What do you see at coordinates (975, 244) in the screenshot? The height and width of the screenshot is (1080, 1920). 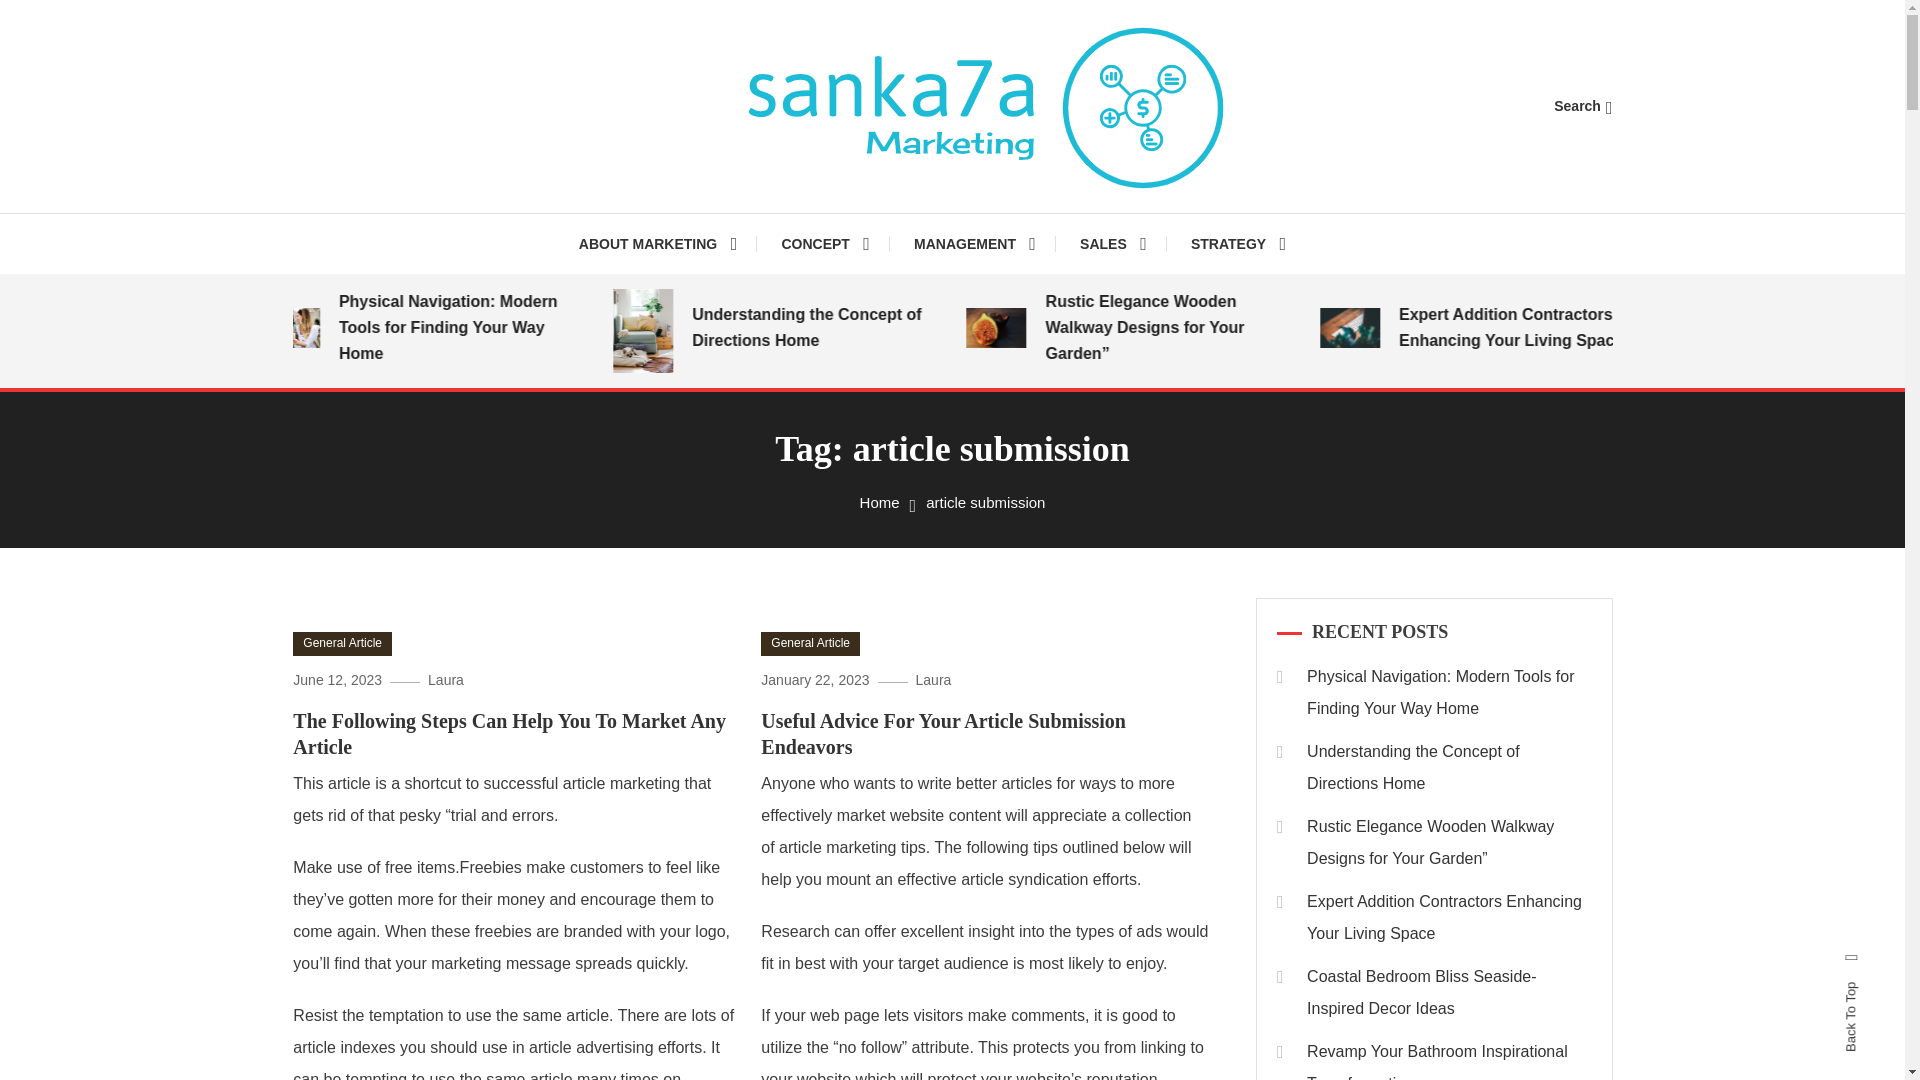 I see `MANAGEMENT` at bounding box center [975, 244].